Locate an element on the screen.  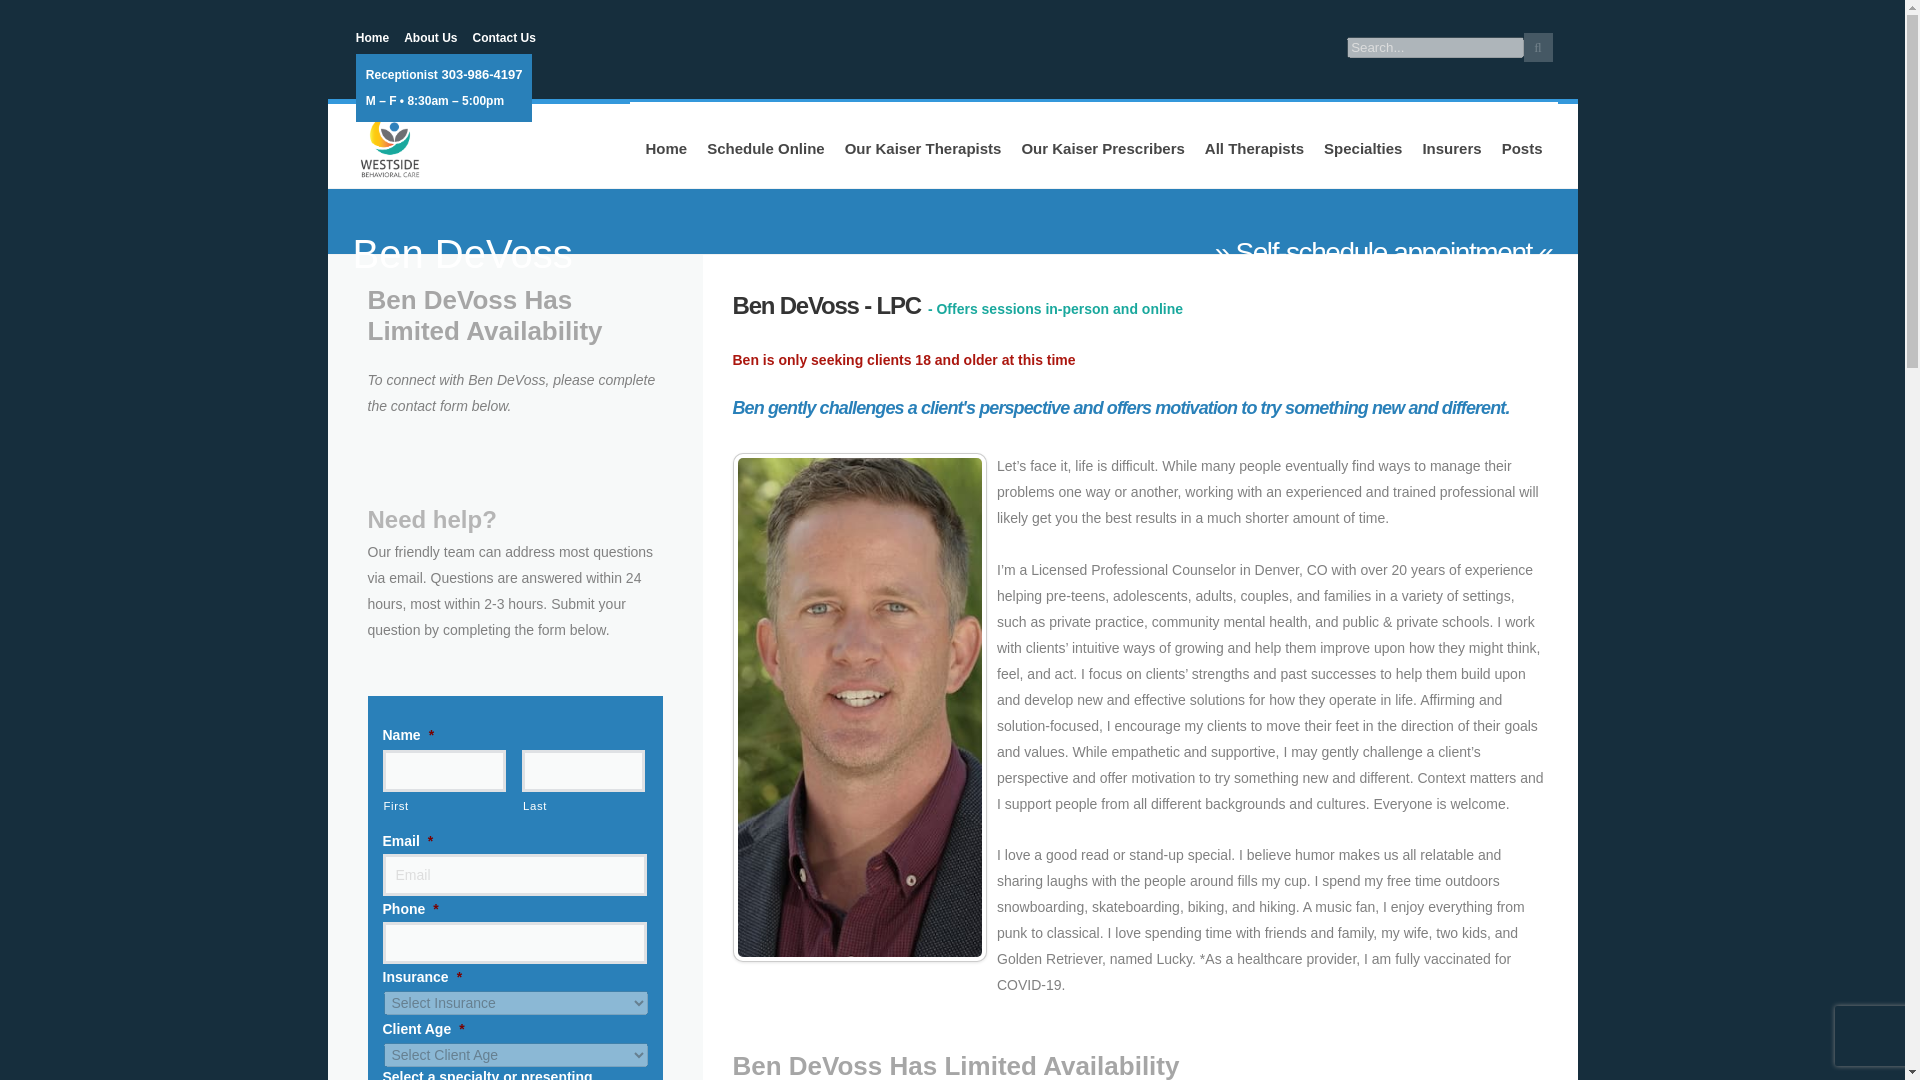
Insurers is located at coordinates (1451, 146).